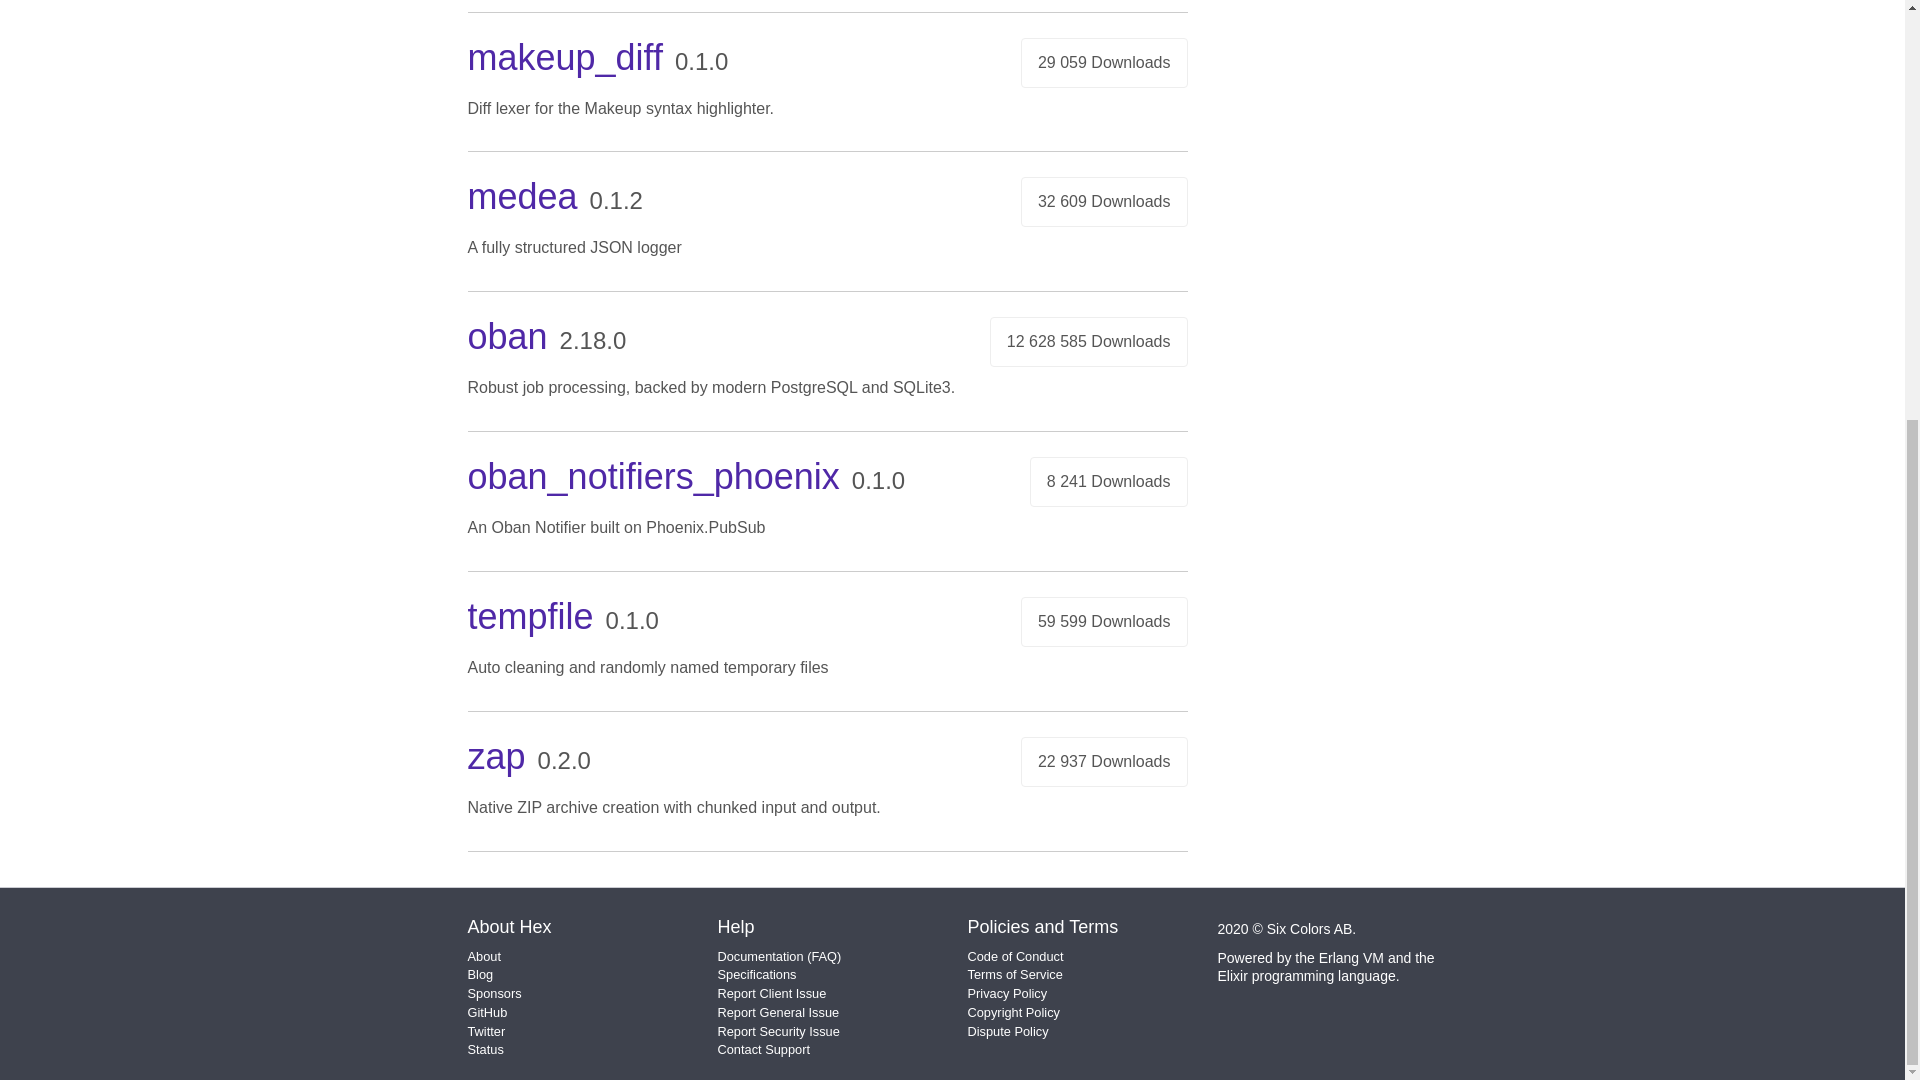 This screenshot has height=1080, width=1920. What do you see at coordinates (530, 616) in the screenshot?
I see `tempfile` at bounding box center [530, 616].